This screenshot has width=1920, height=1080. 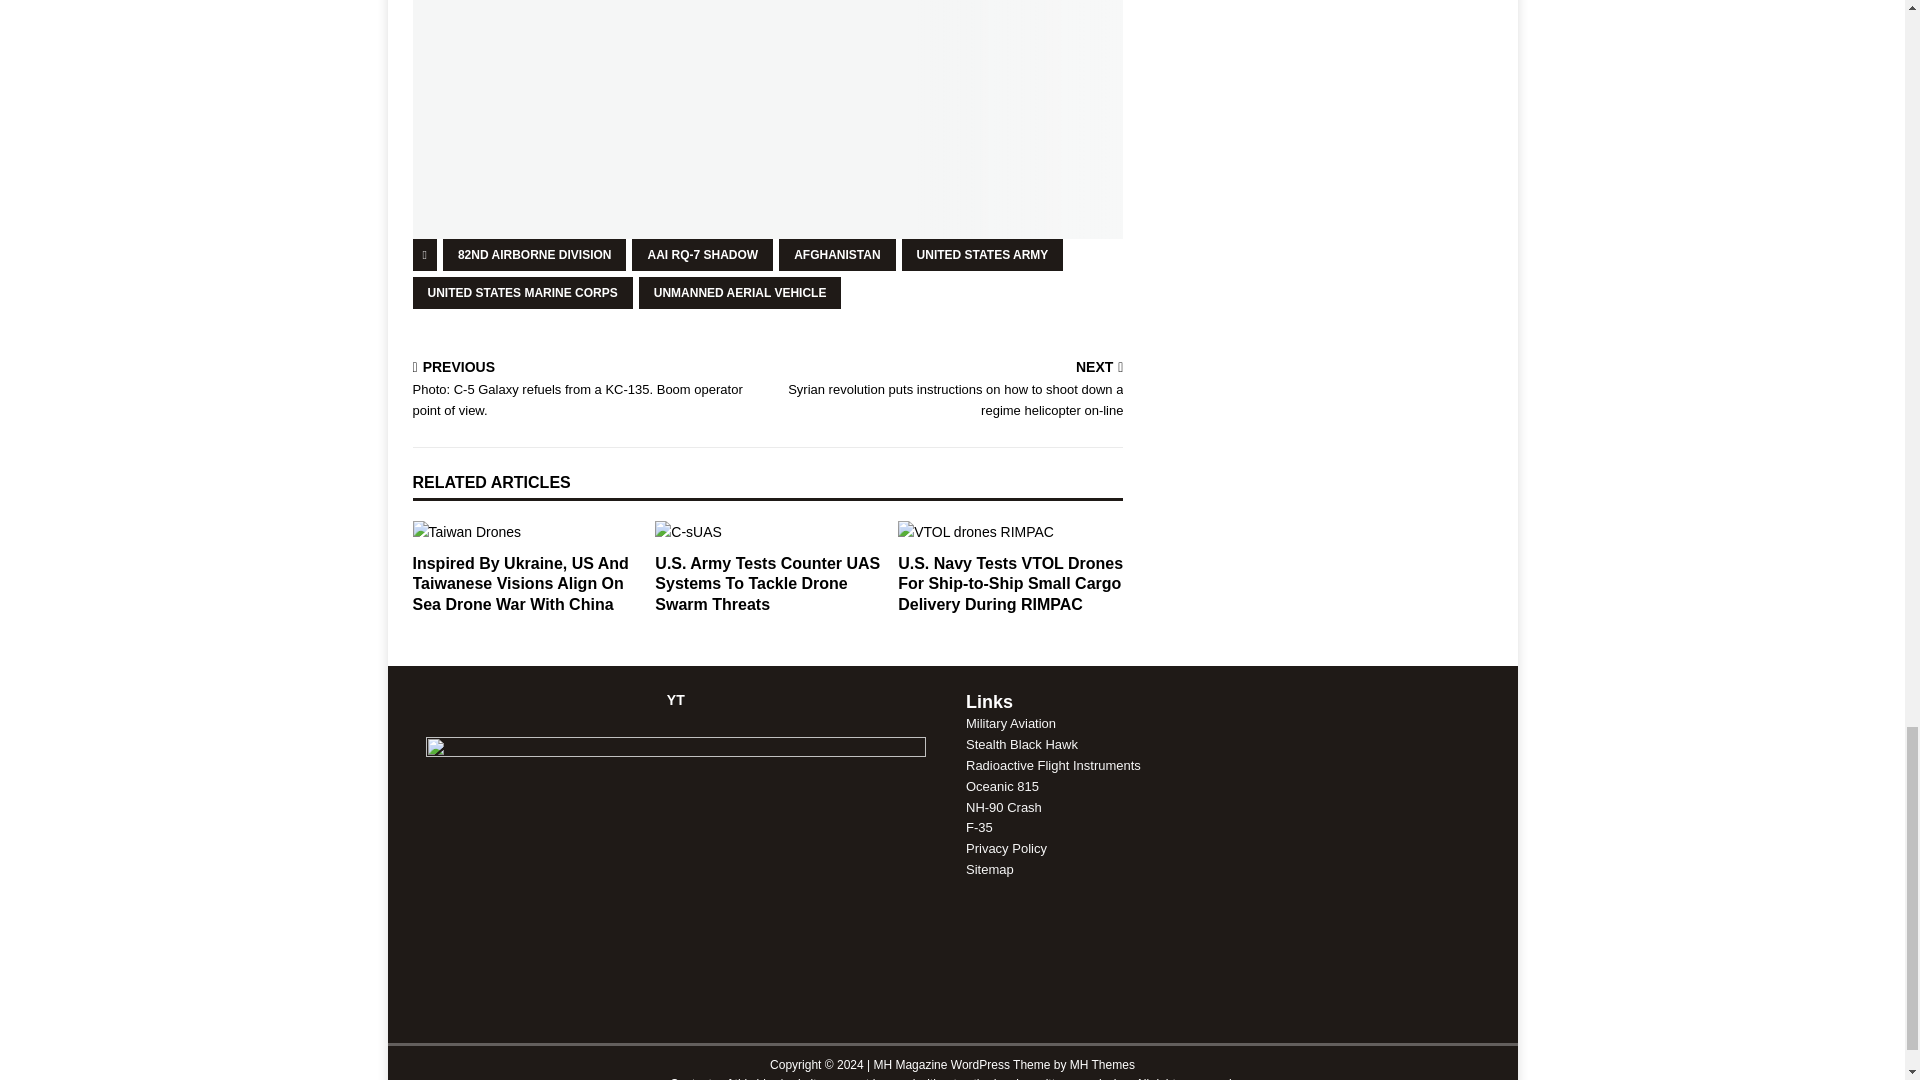 What do you see at coordinates (702, 254) in the screenshot?
I see `AAI RQ-7 SHADOW` at bounding box center [702, 254].